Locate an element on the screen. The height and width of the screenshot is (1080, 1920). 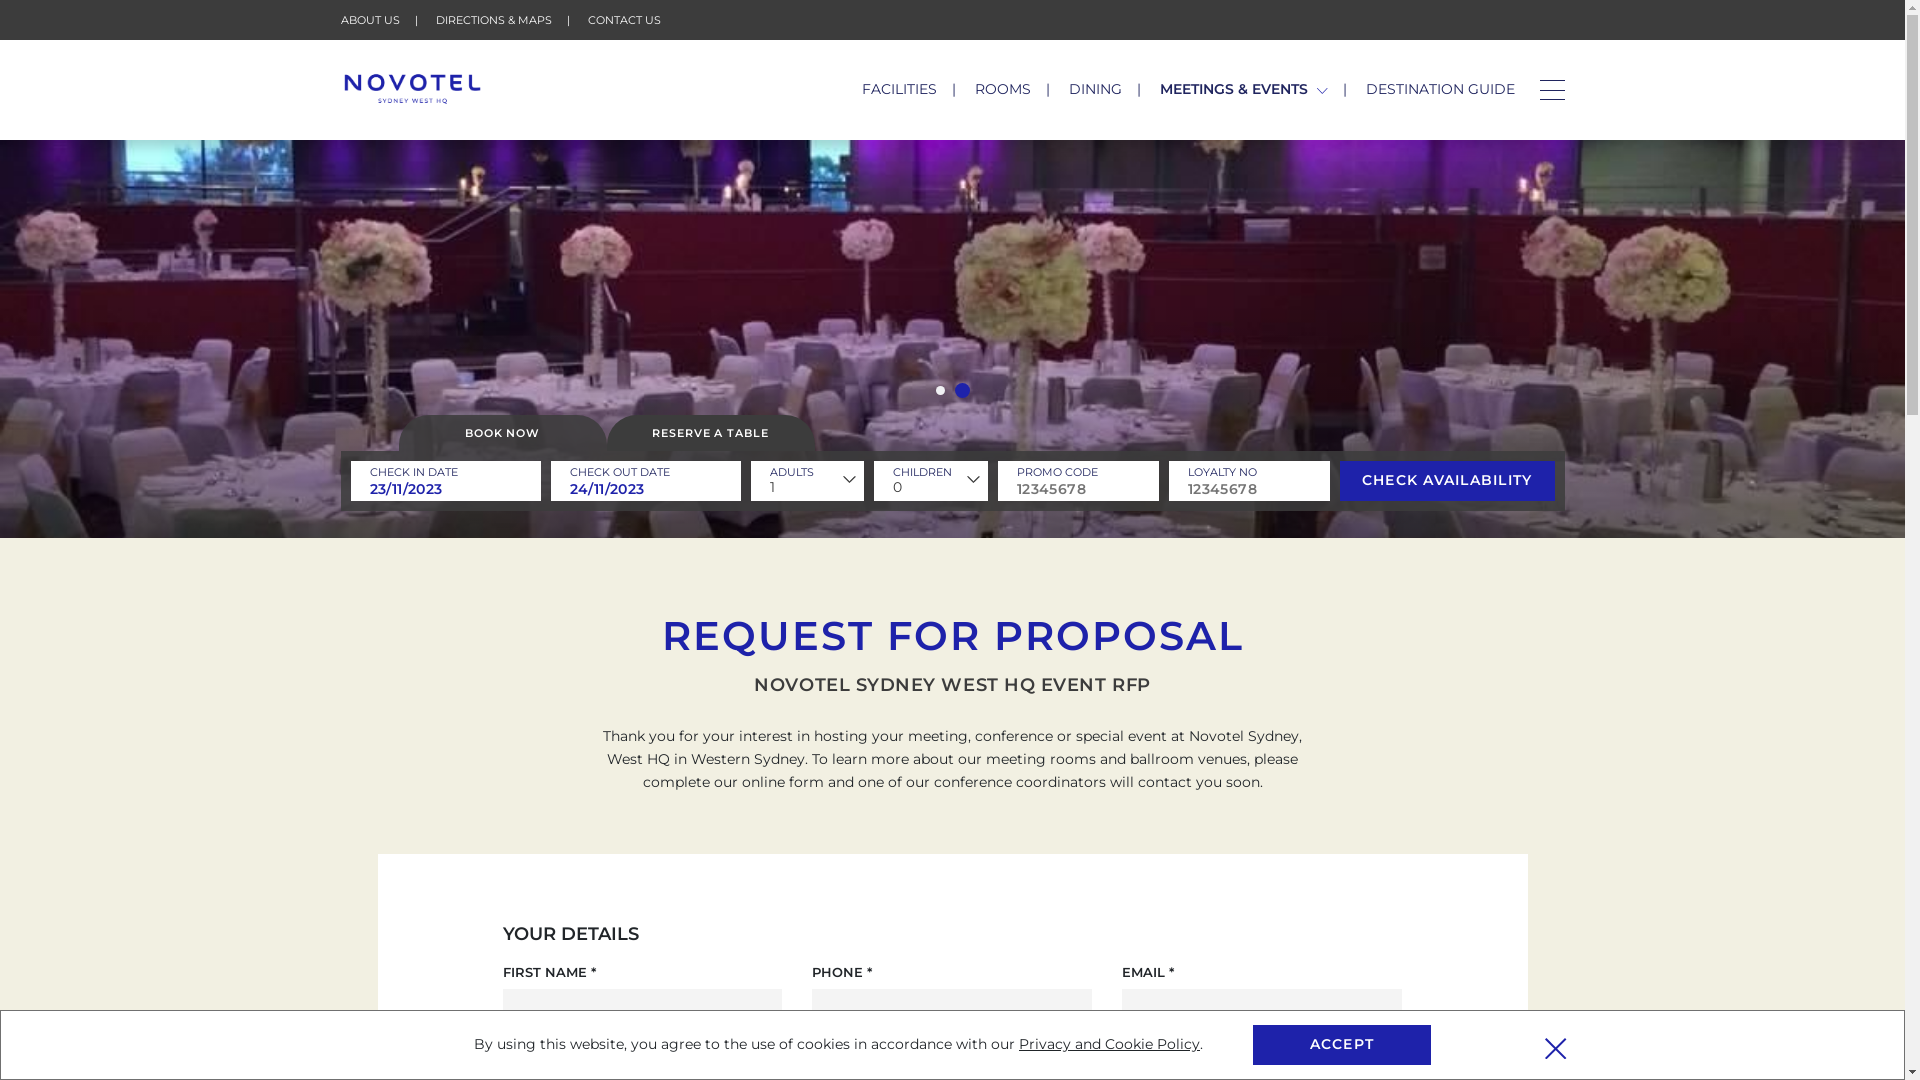
CONTACT US is located at coordinates (624, 20).